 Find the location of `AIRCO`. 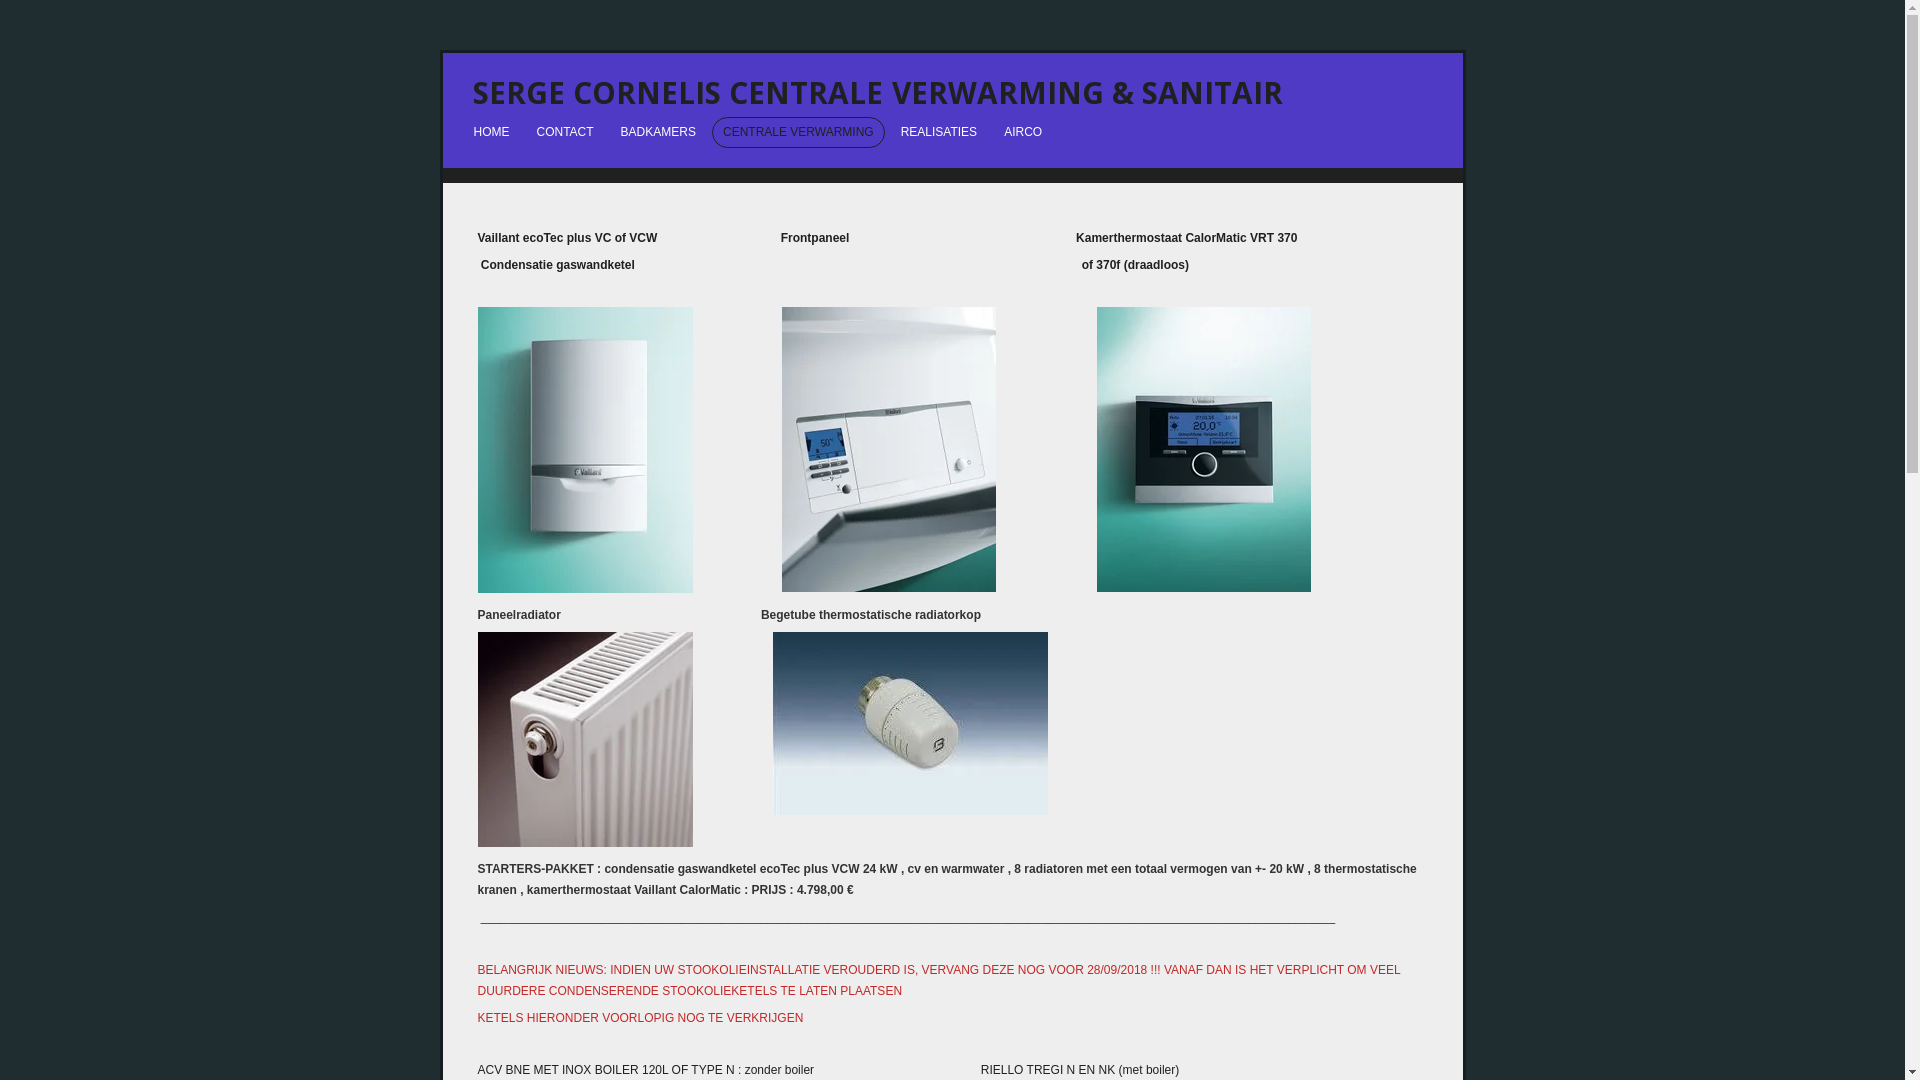

AIRCO is located at coordinates (1023, 133).